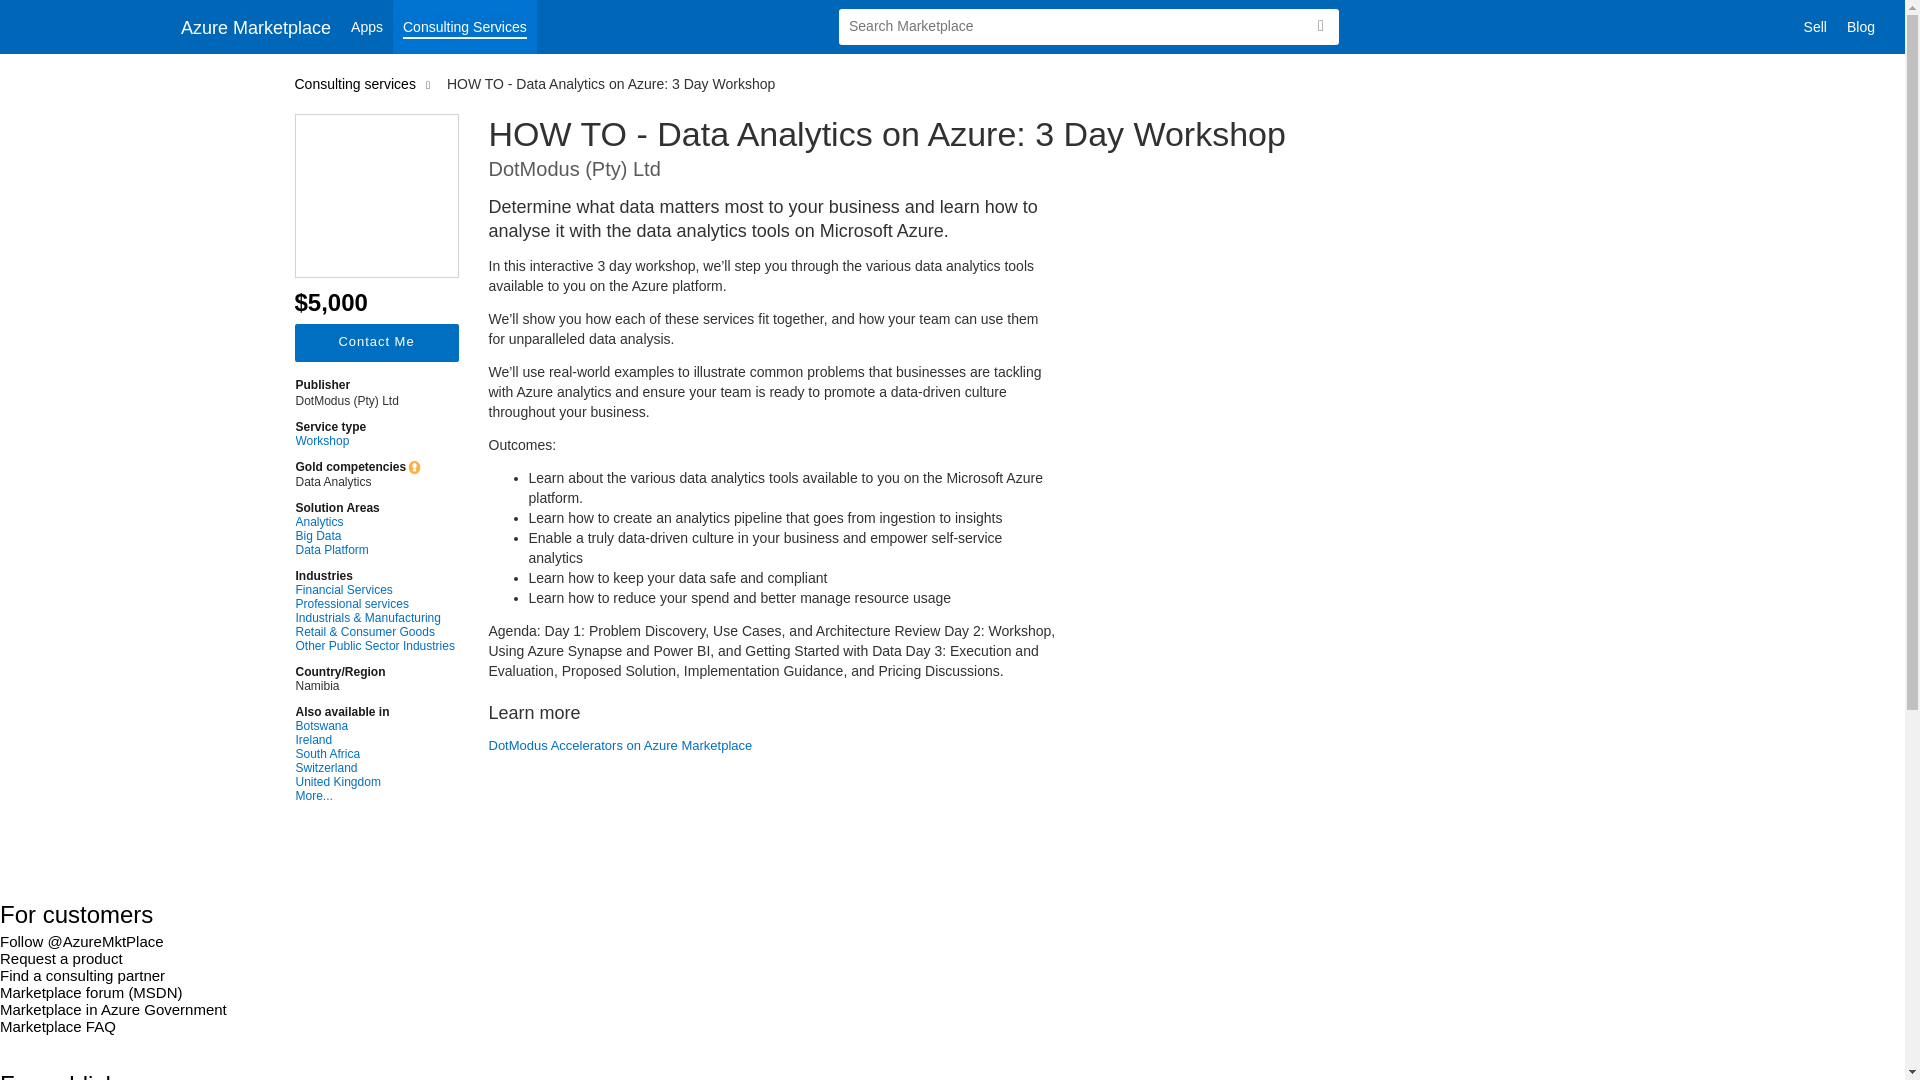  Describe the element at coordinates (375, 646) in the screenshot. I see `Other Public Sector Industries` at that location.